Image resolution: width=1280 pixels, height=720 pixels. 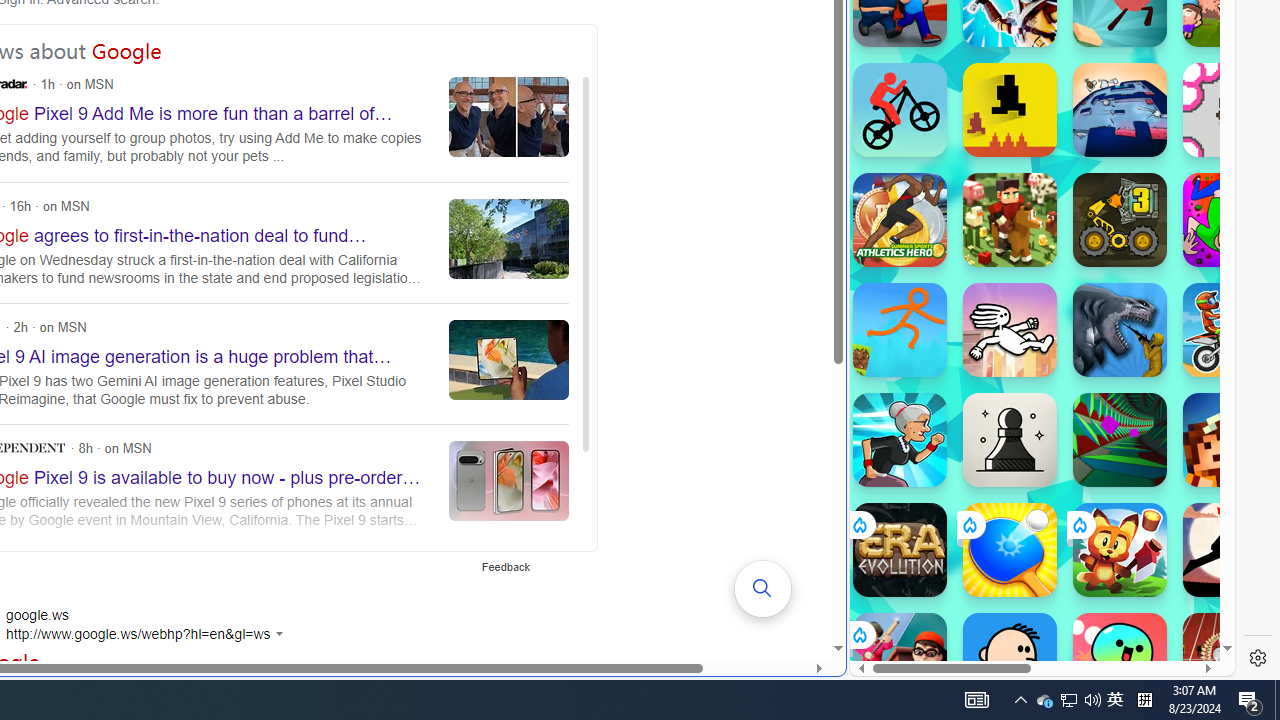 I want to click on Big Tower Tiny Square, so click(x=1120, y=110).